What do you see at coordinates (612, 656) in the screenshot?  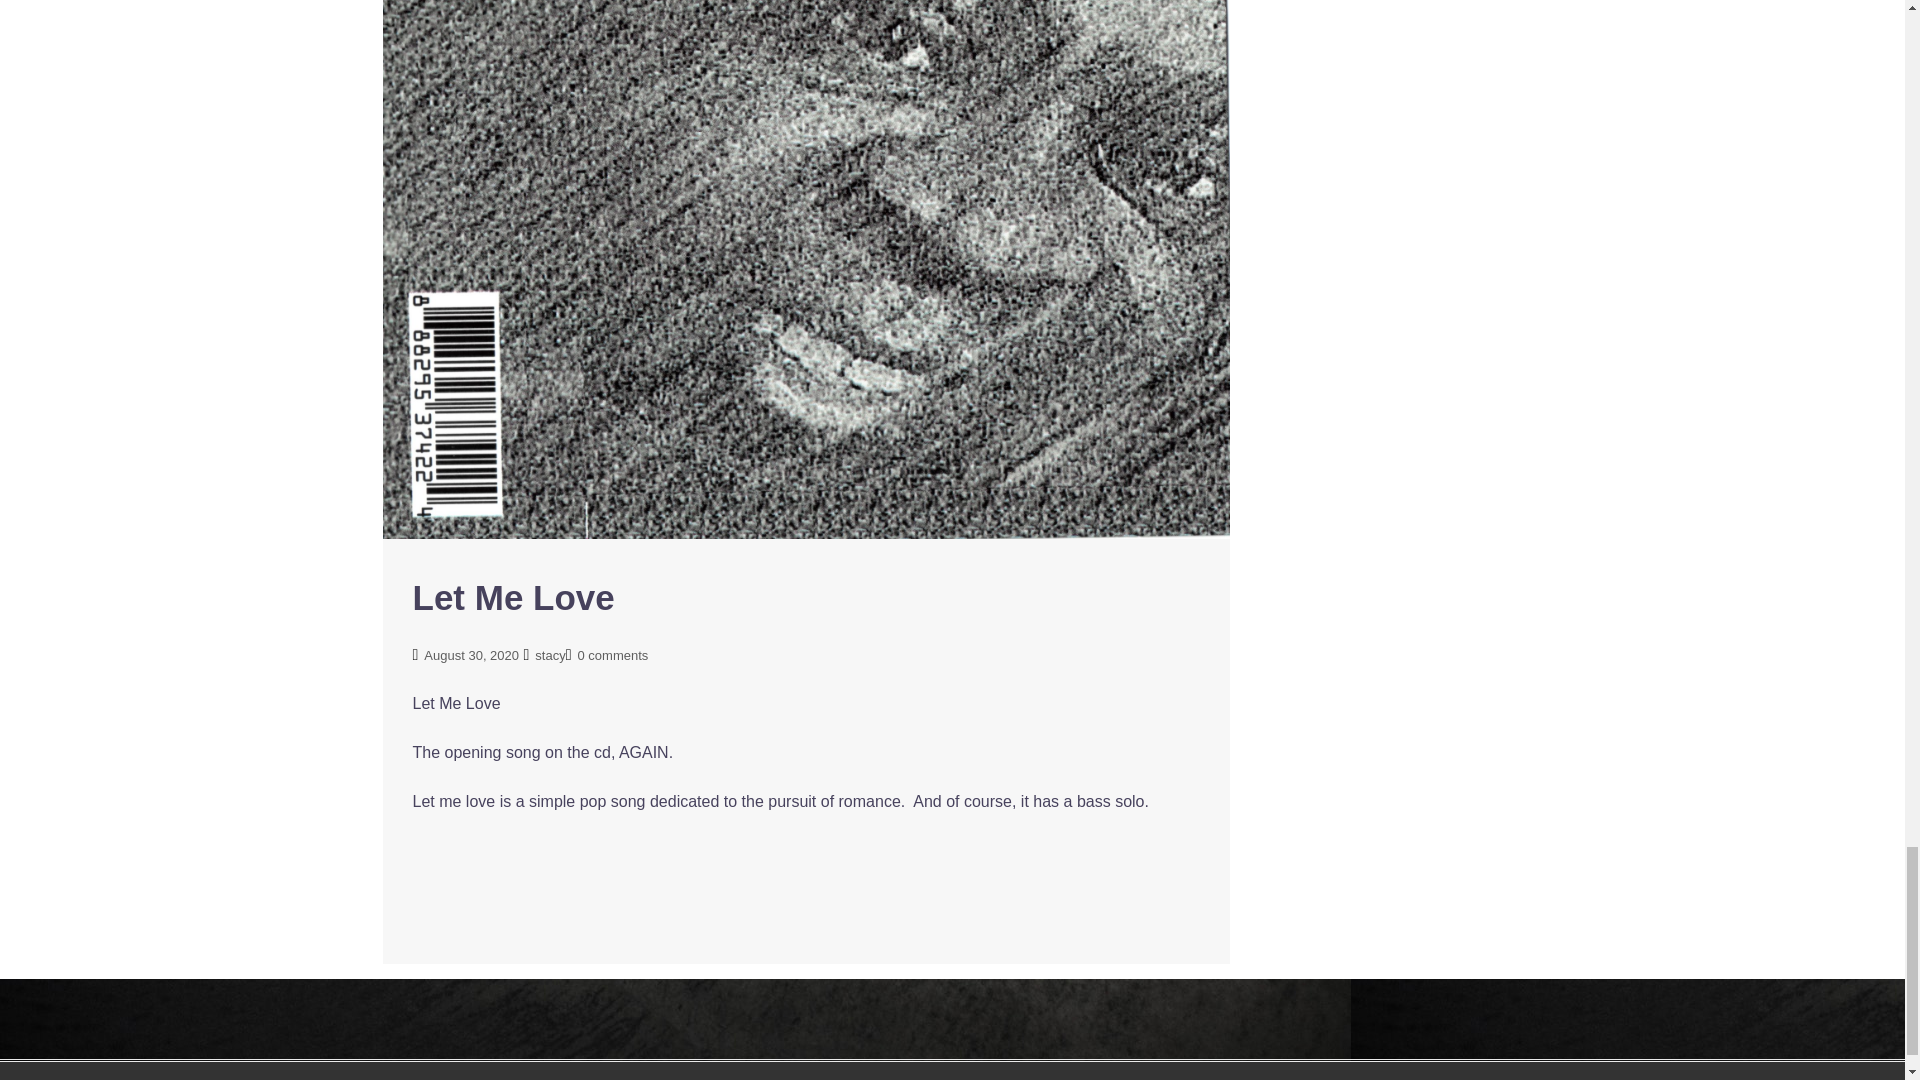 I see `0 comments` at bounding box center [612, 656].